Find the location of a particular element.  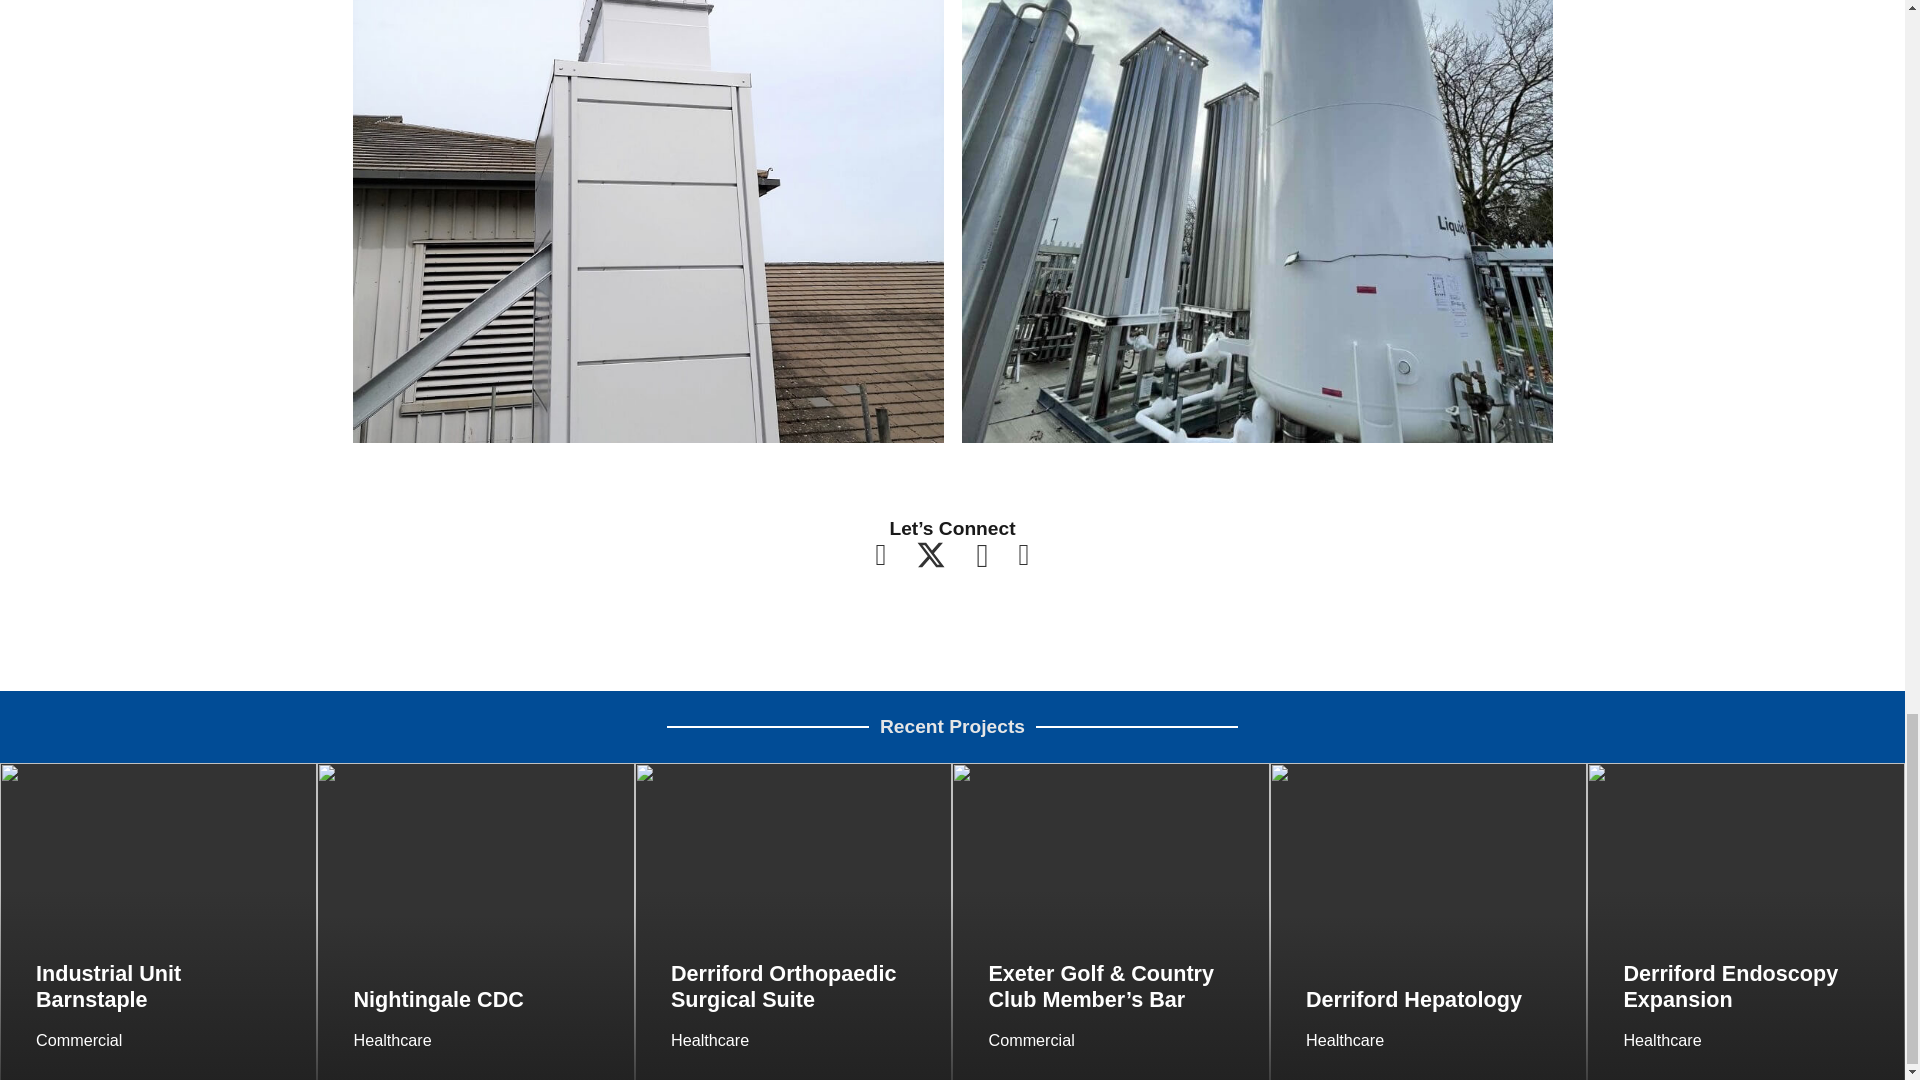

Healthcare is located at coordinates (709, 1040).